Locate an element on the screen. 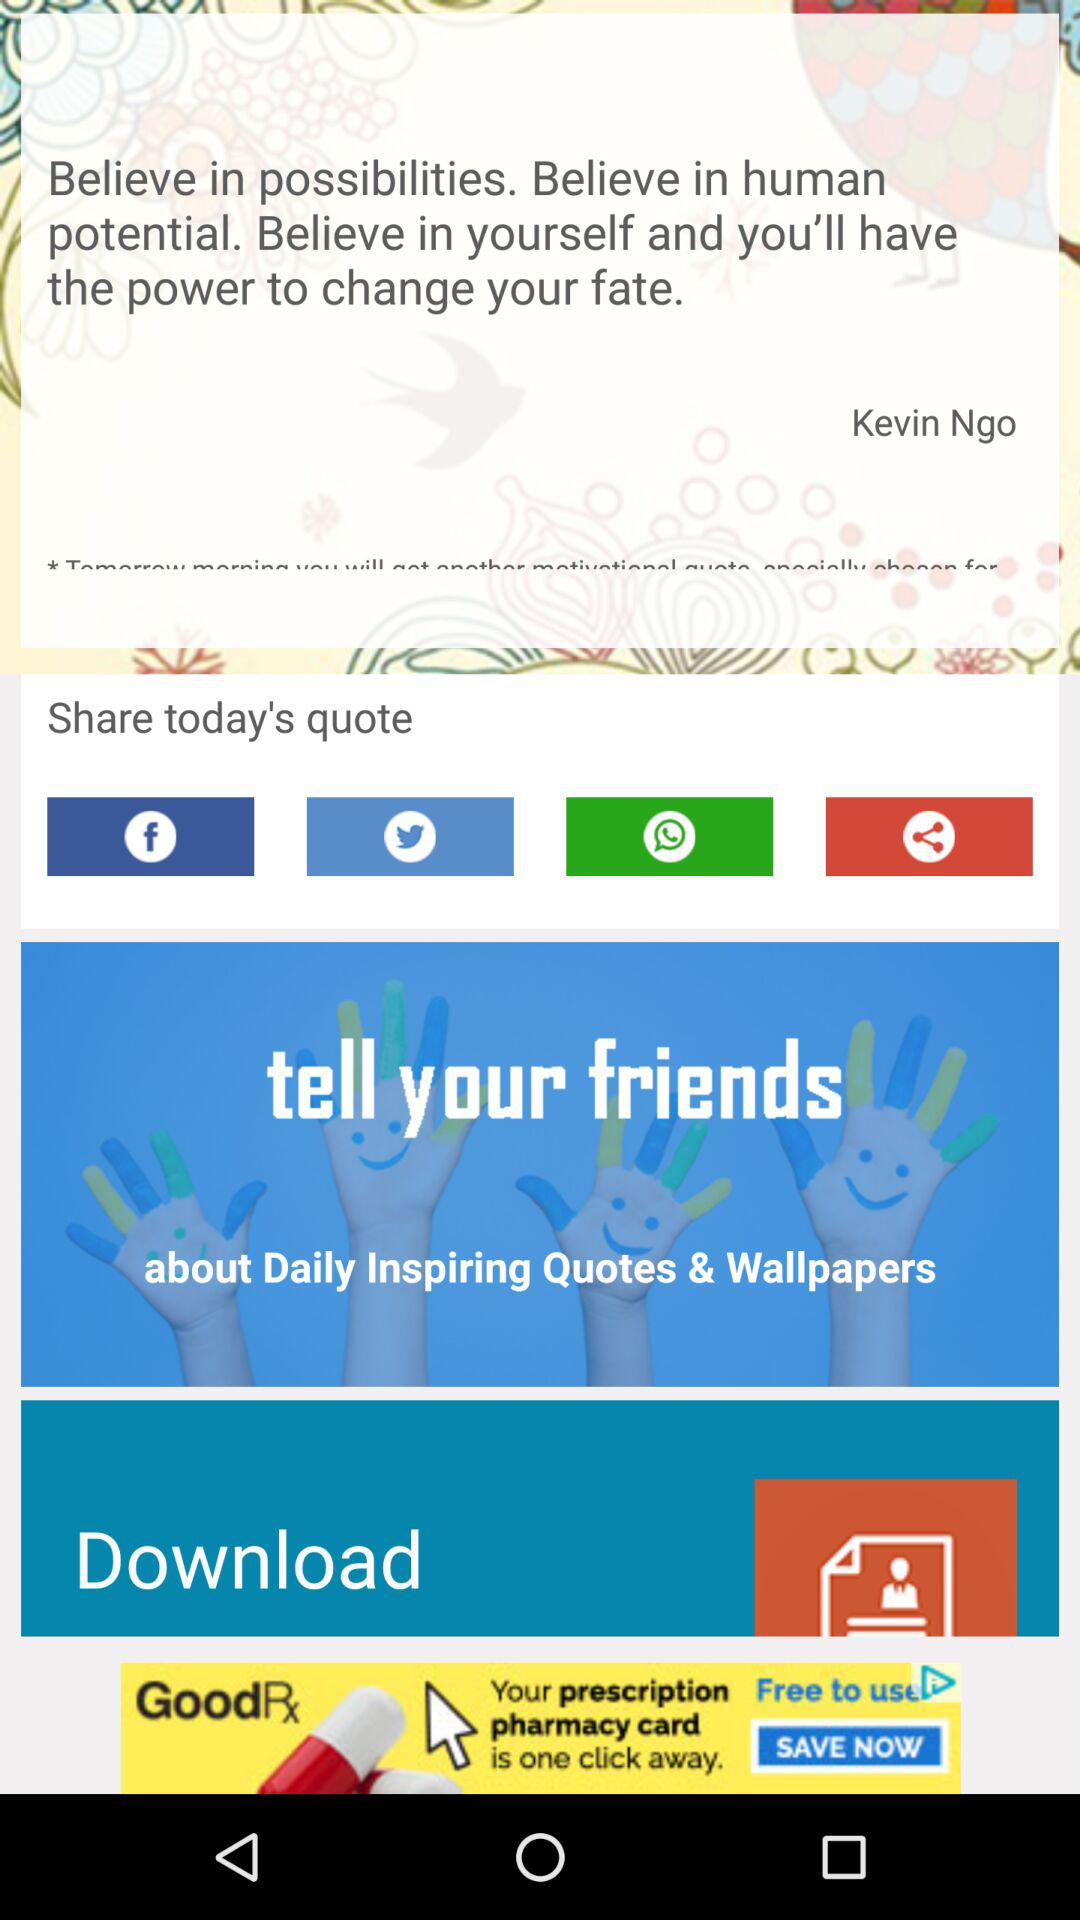 The width and height of the screenshot is (1080, 1920). advertisement is located at coordinates (540, 1728).